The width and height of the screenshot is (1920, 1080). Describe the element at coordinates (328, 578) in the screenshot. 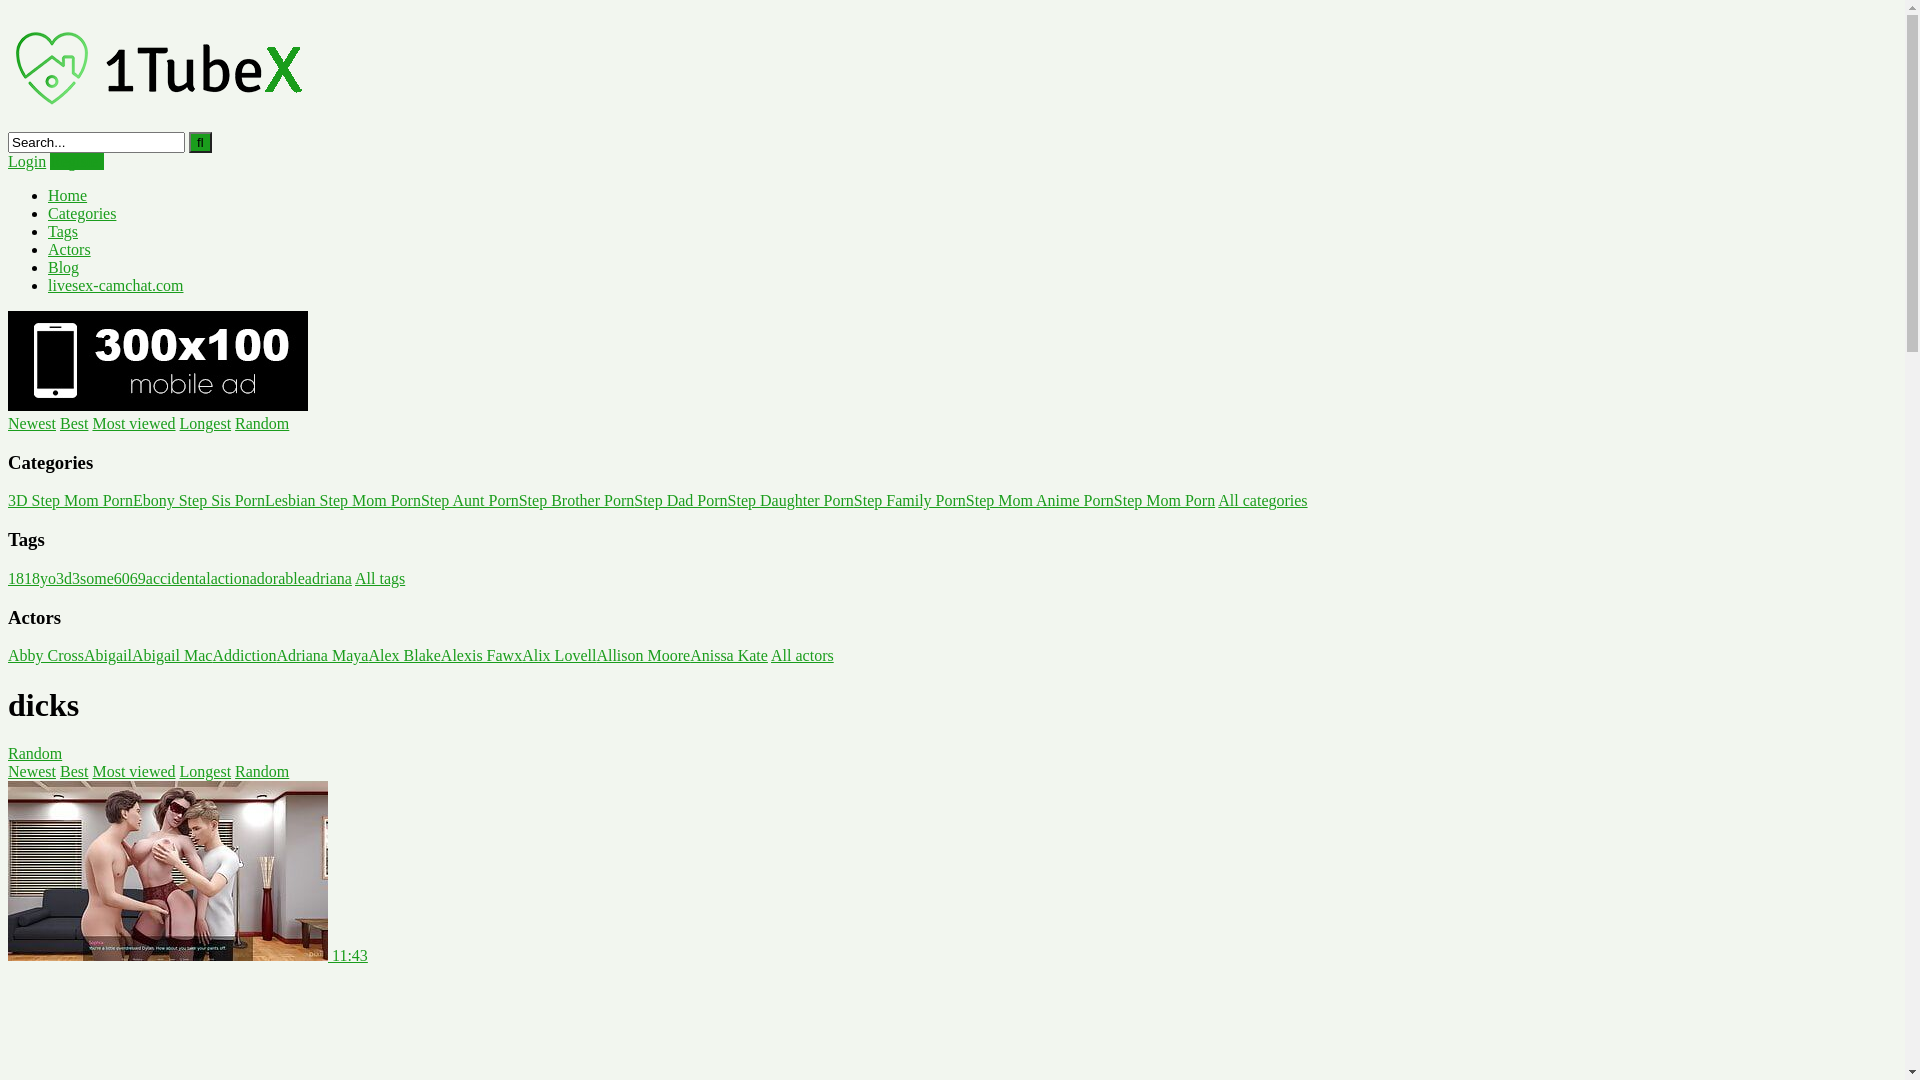

I see `adriana` at that location.